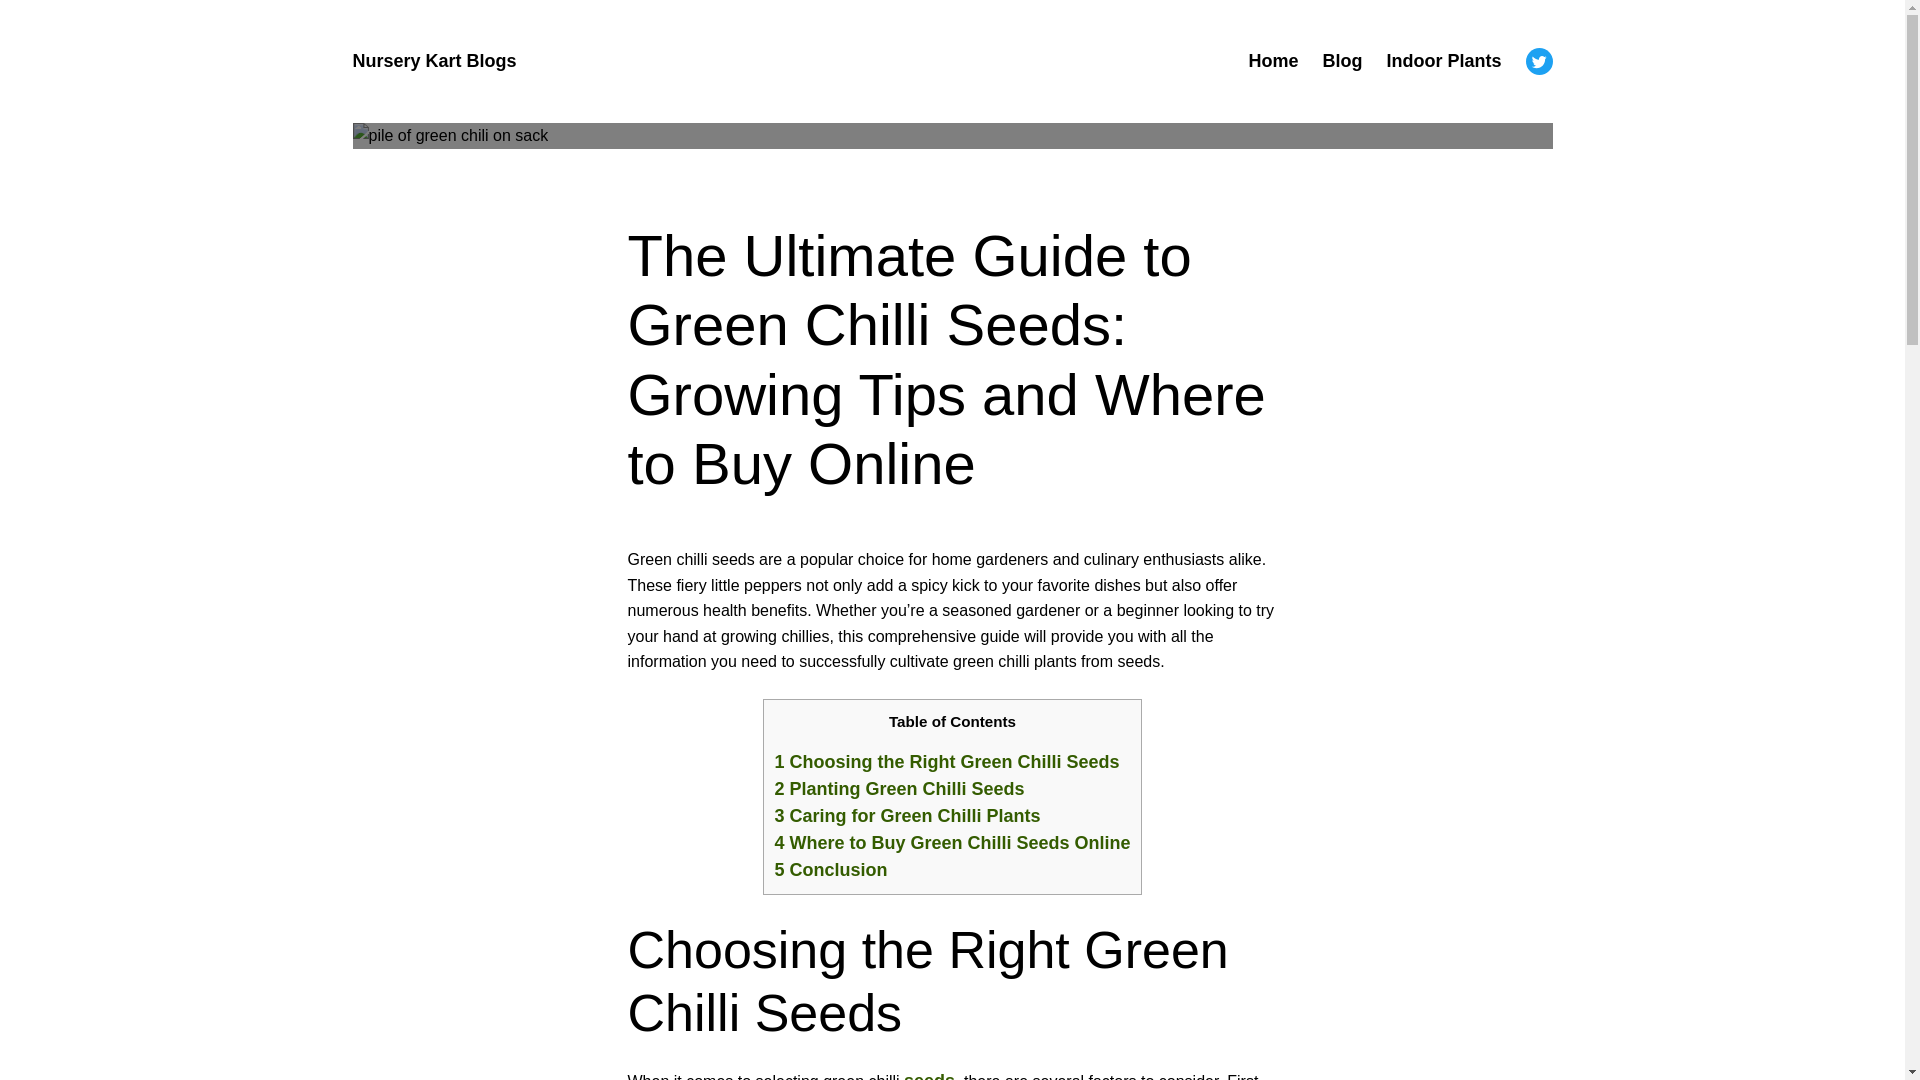 This screenshot has height=1080, width=1920. What do you see at coordinates (898, 788) in the screenshot?
I see `2 Planting Green Chilli Seeds` at bounding box center [898, 788].